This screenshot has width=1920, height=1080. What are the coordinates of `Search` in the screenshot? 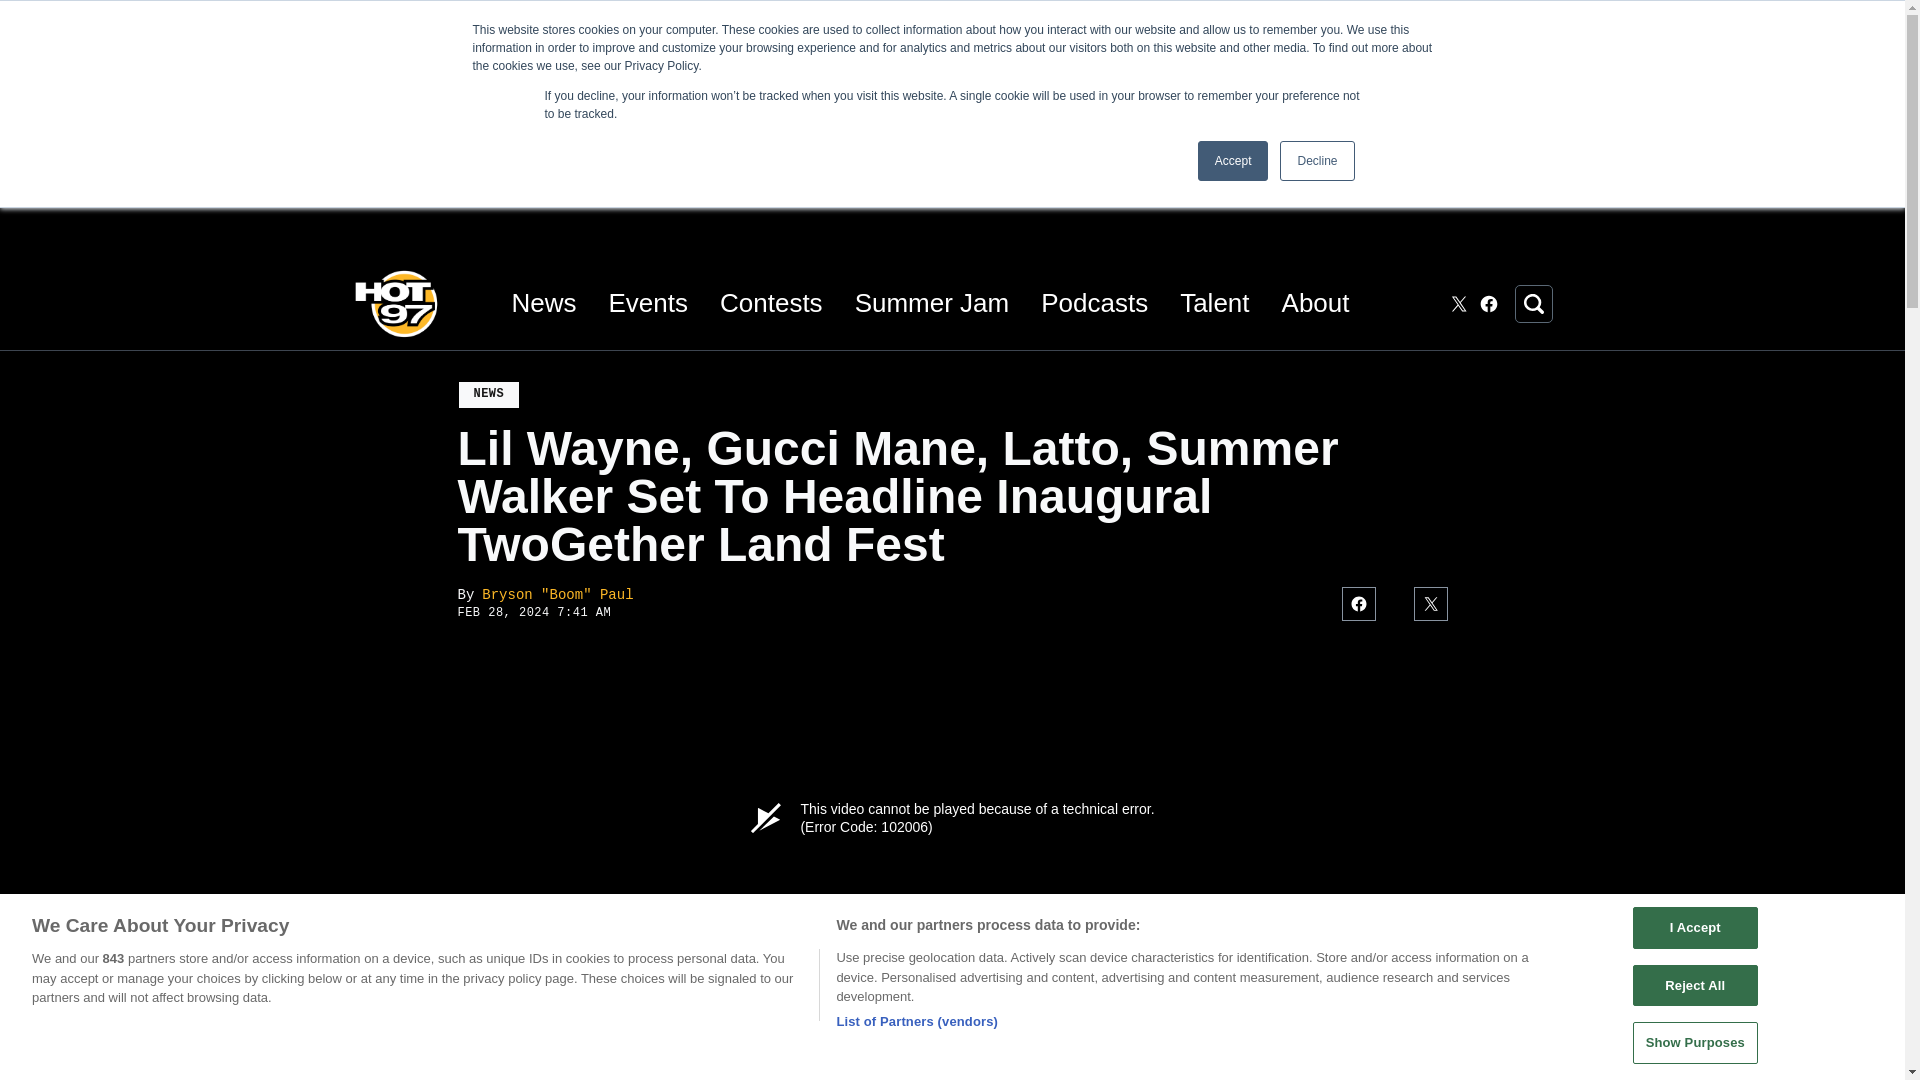 It's located at (1532, 304).